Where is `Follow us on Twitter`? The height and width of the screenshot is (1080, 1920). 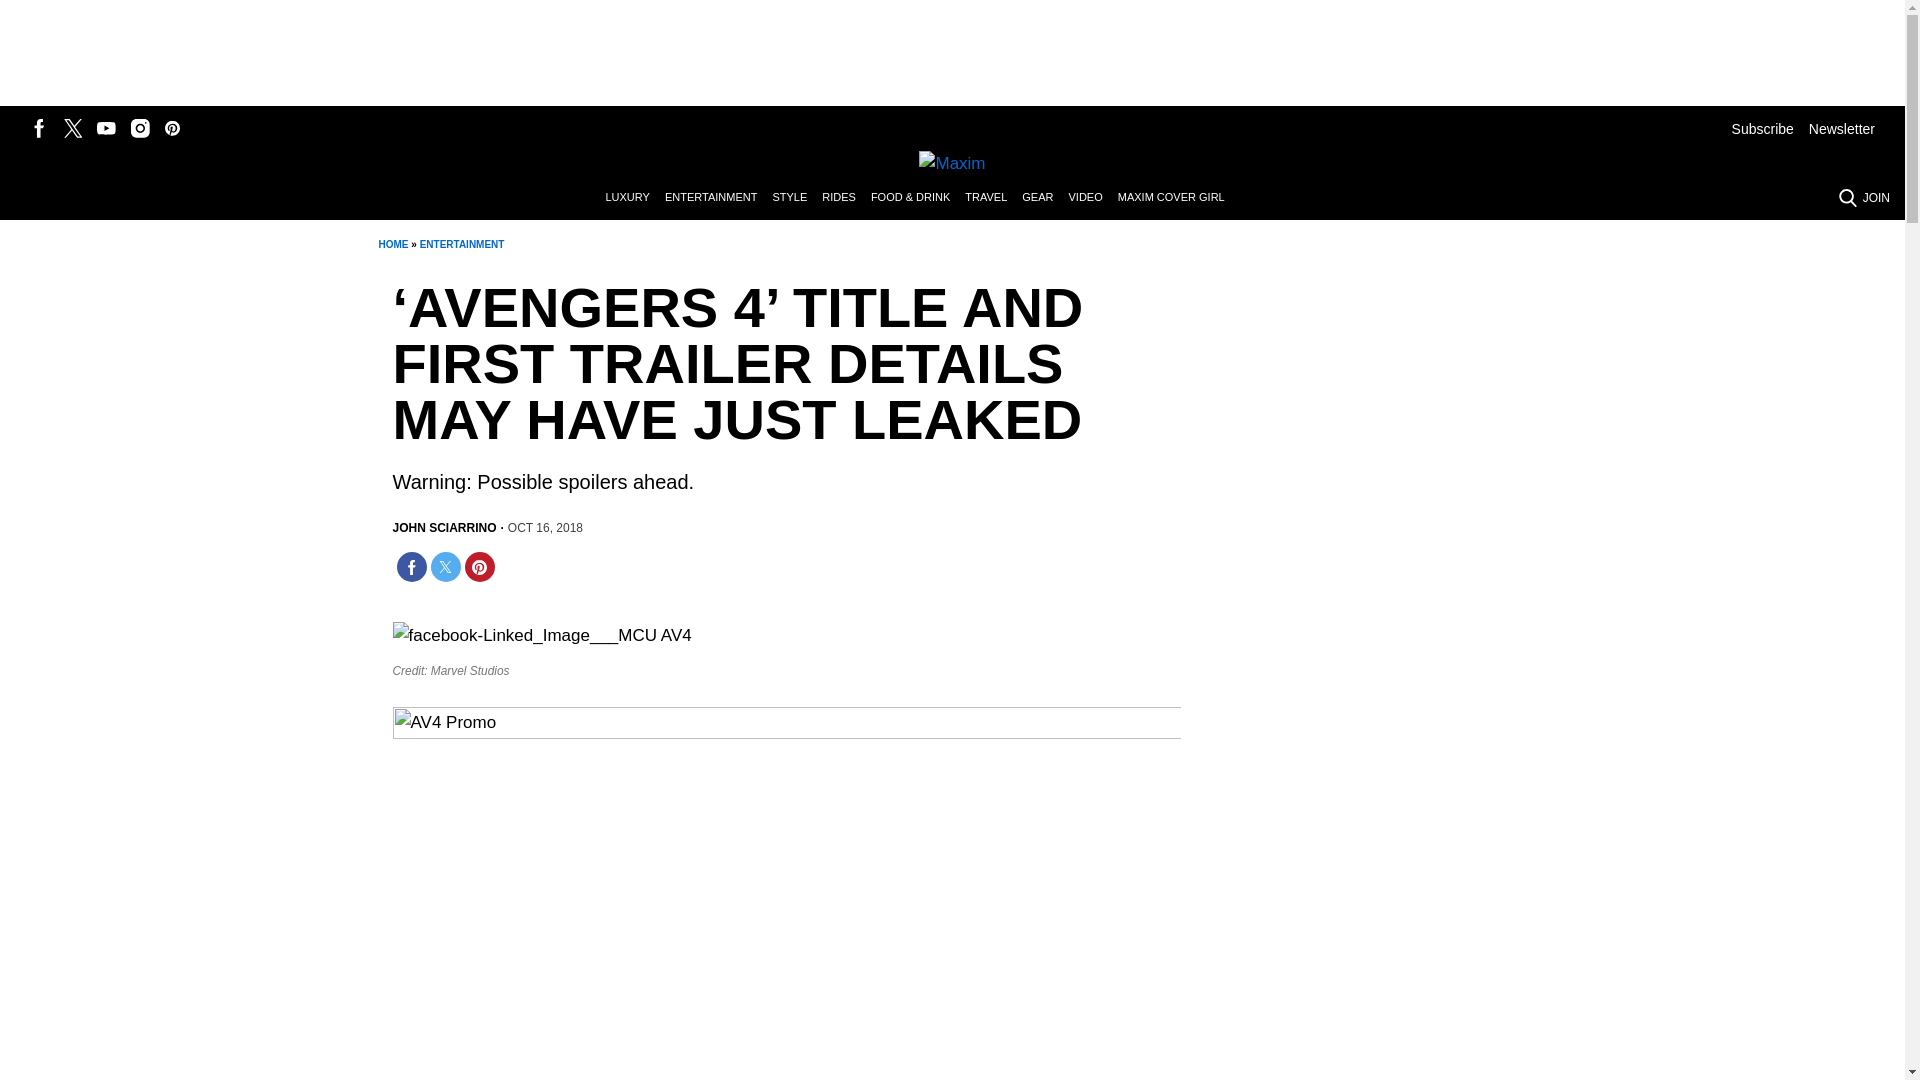
Follow us on Twitter is located at coordinates (72, 128).